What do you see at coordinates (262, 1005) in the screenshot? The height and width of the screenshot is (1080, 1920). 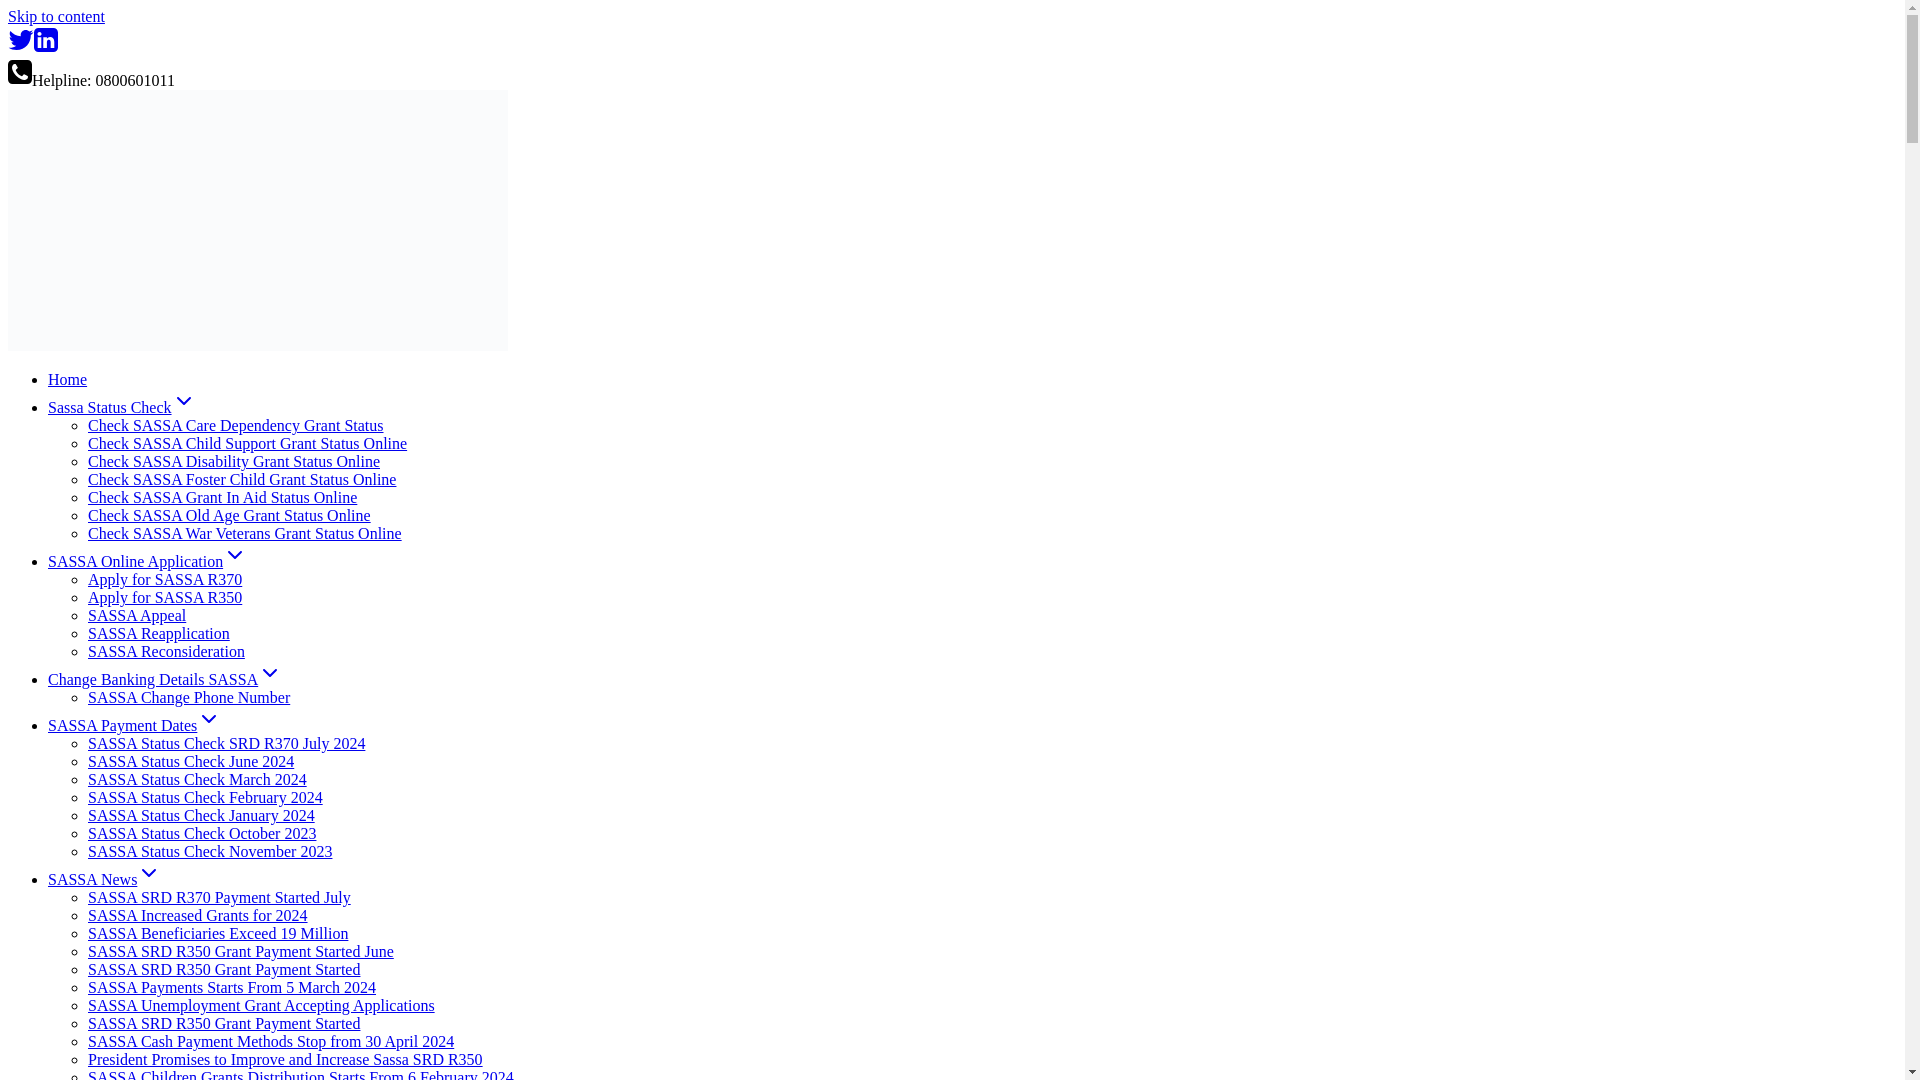 I see `SASSA Unemployment Grant Accepting Applications` at bounding box center [262, 1005].